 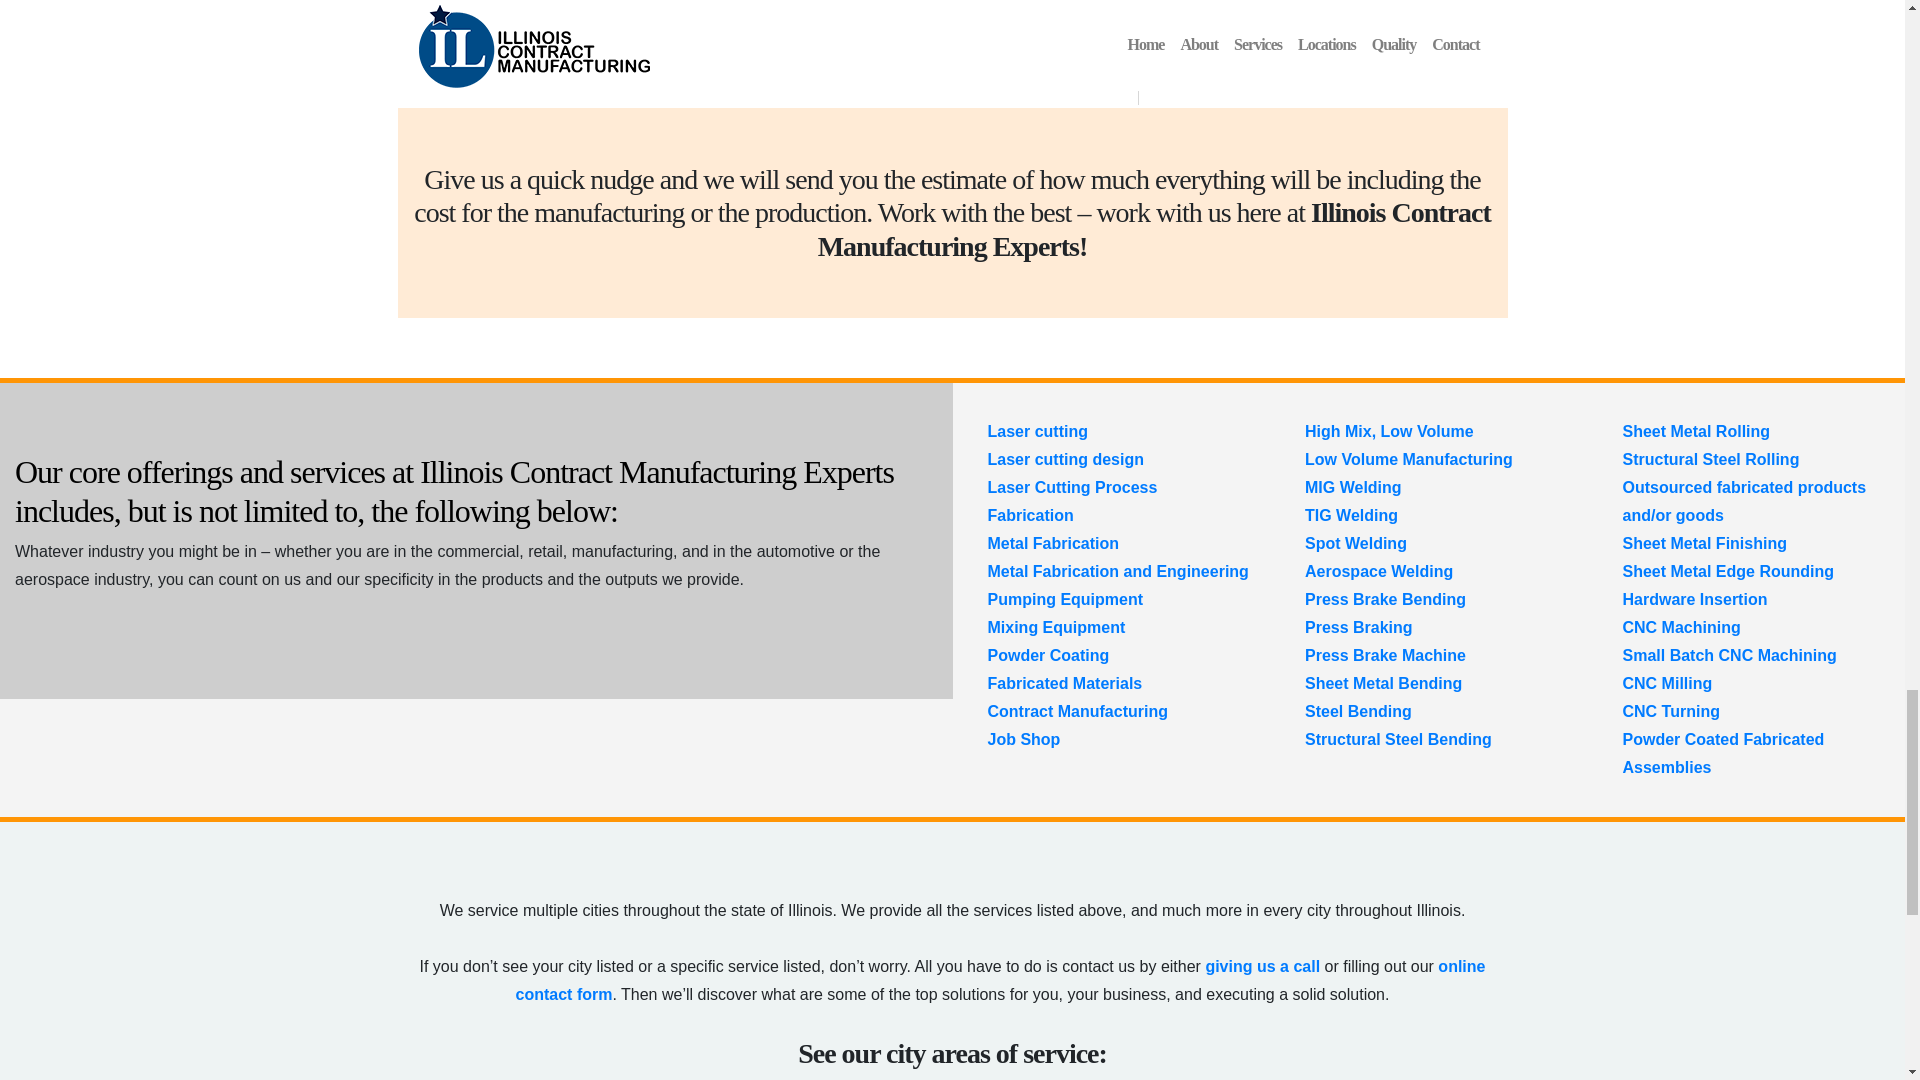 What do you see at coordinates (1351, 514) in the screenshot?
I see `TIG Welding` at bounding box center [1351, 514].